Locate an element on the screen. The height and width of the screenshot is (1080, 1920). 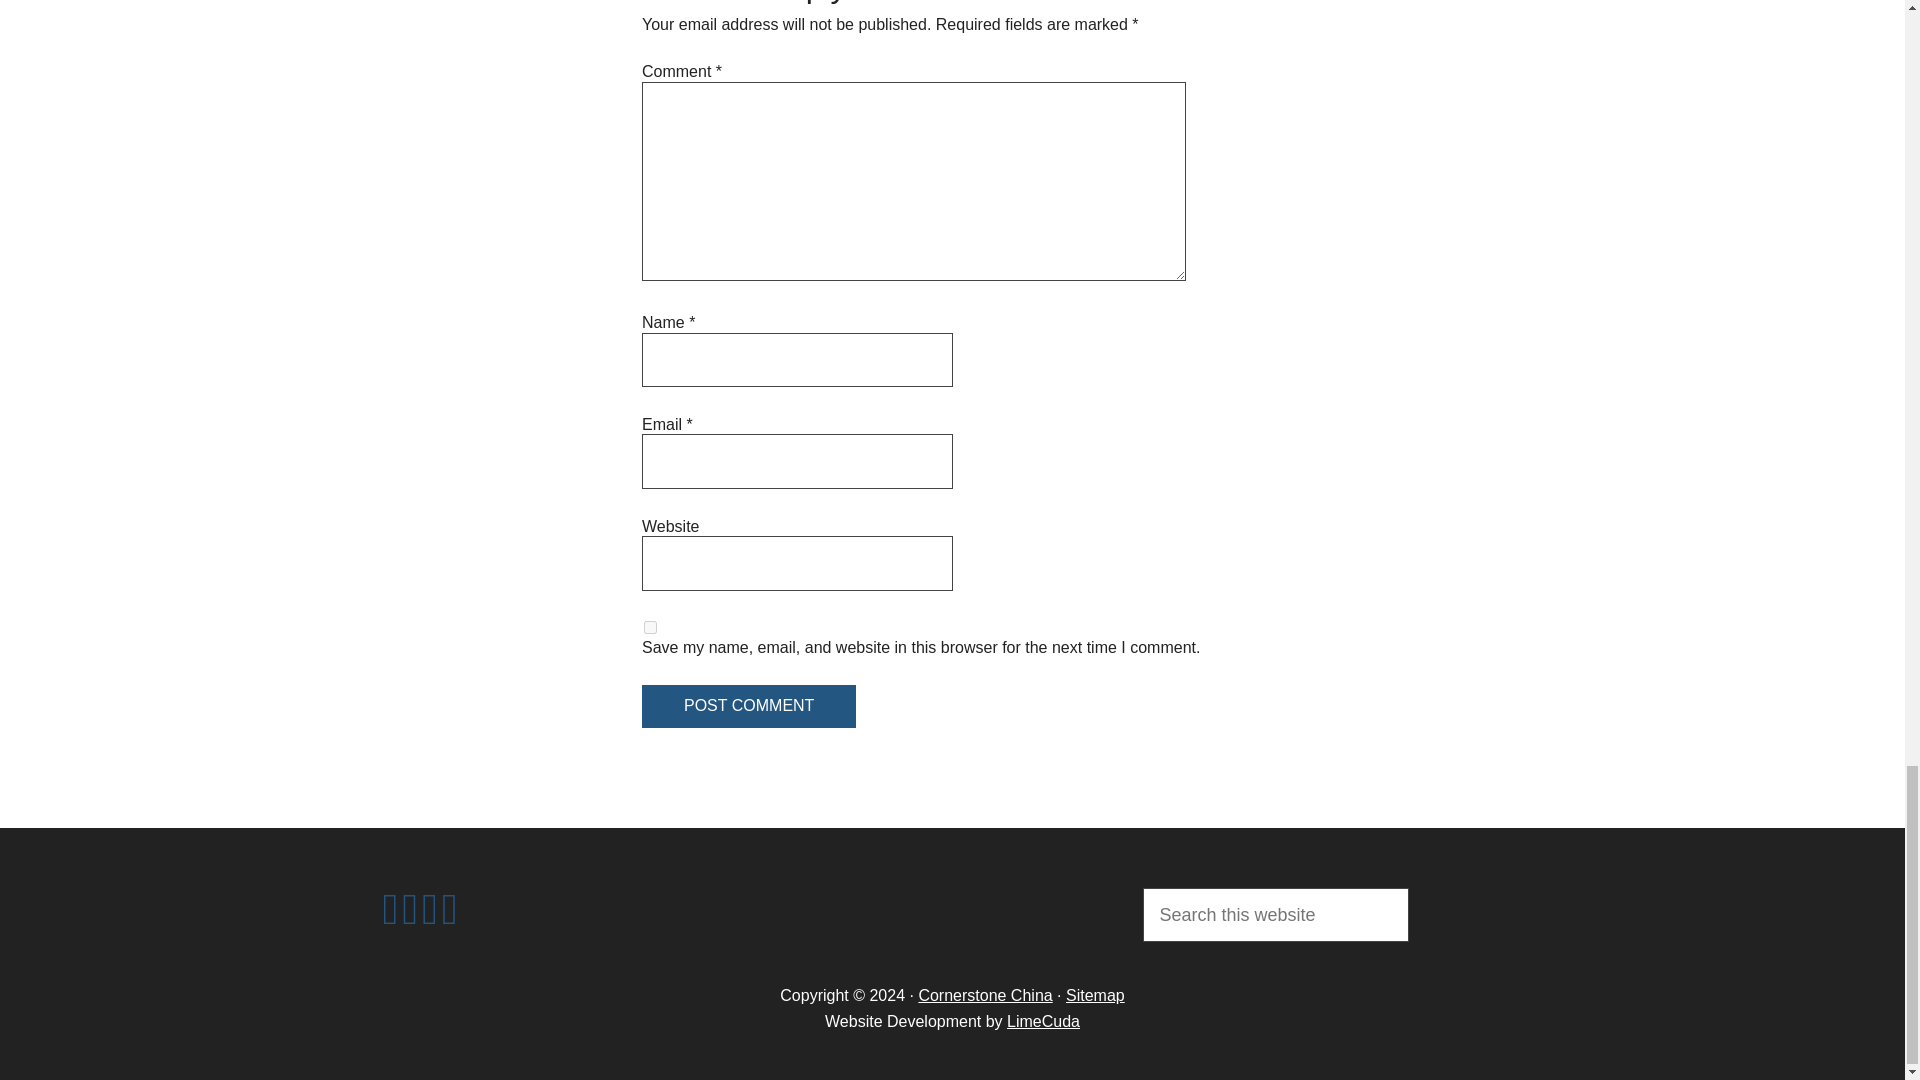
Strategic Website Development is located at coordinates (1042, 1022).